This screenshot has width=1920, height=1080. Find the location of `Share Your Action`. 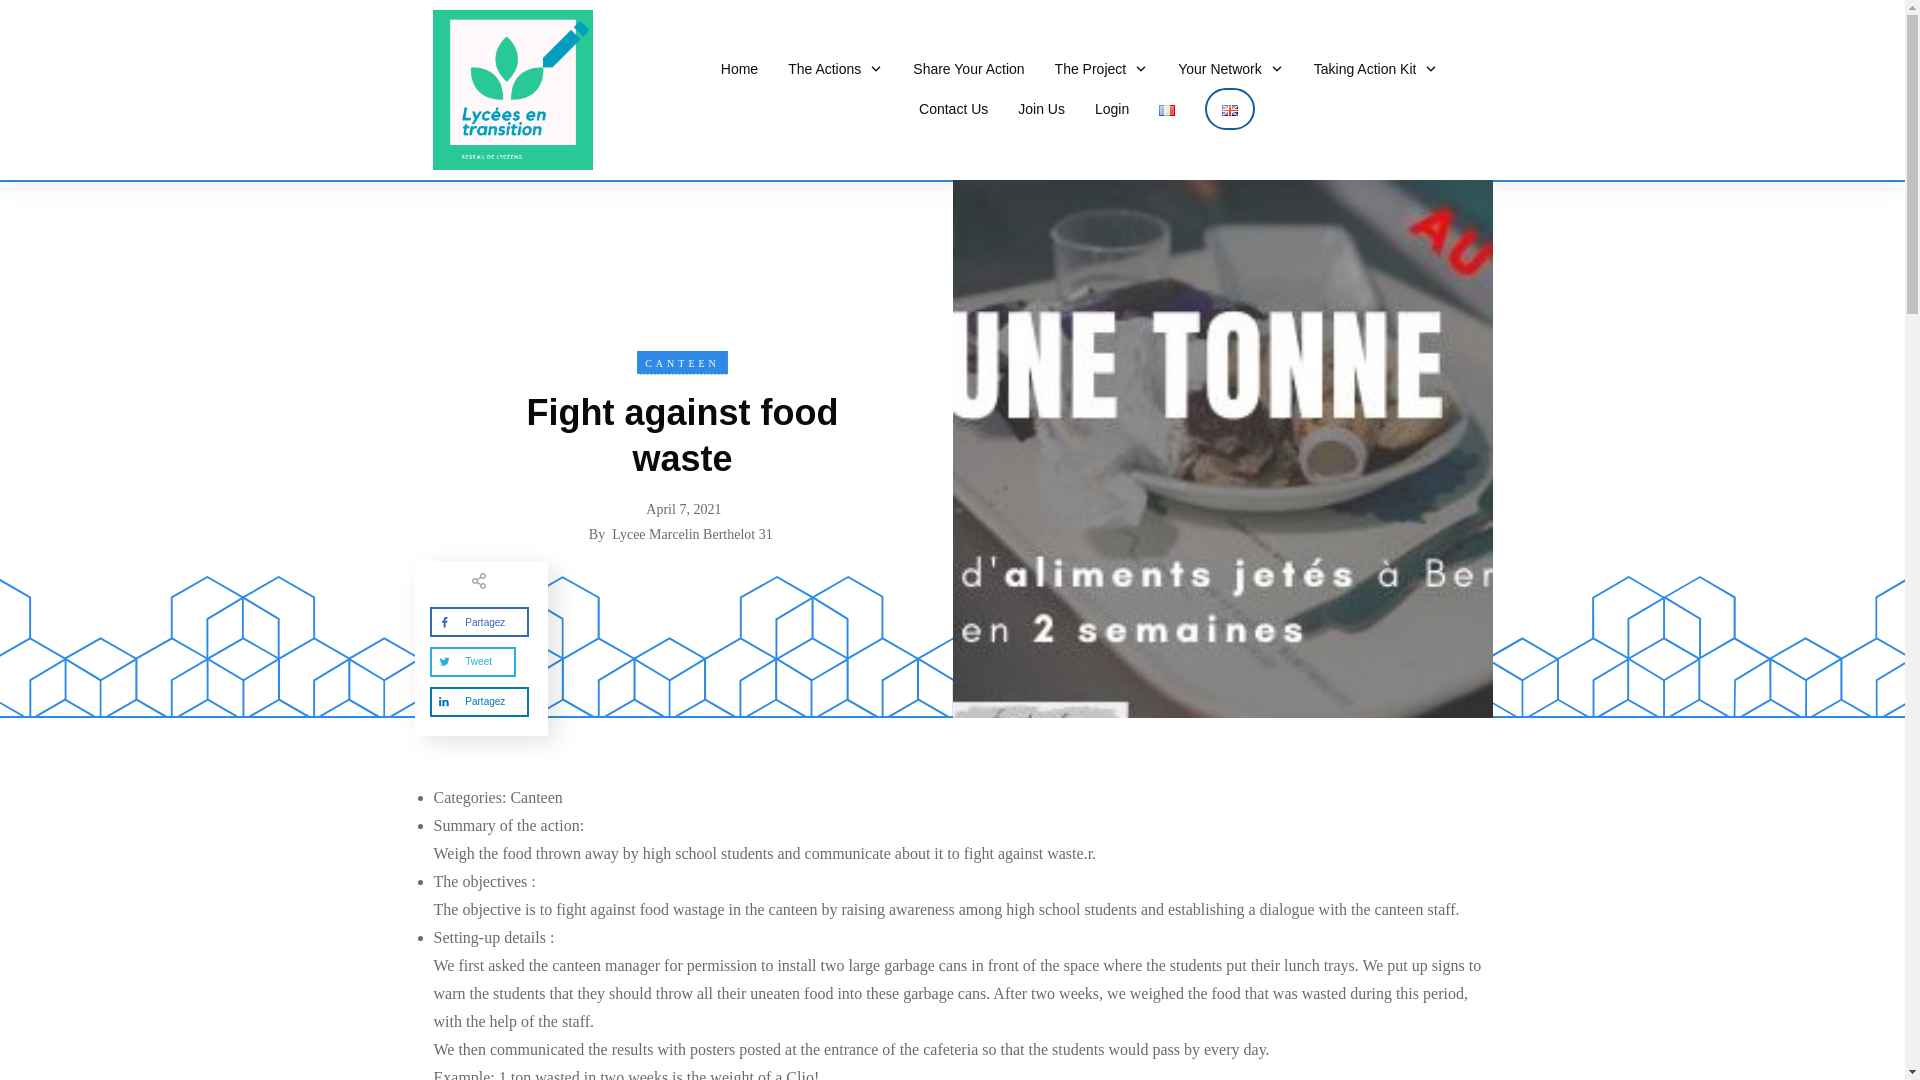

Share Your Action is located at coordinates (968, 69).